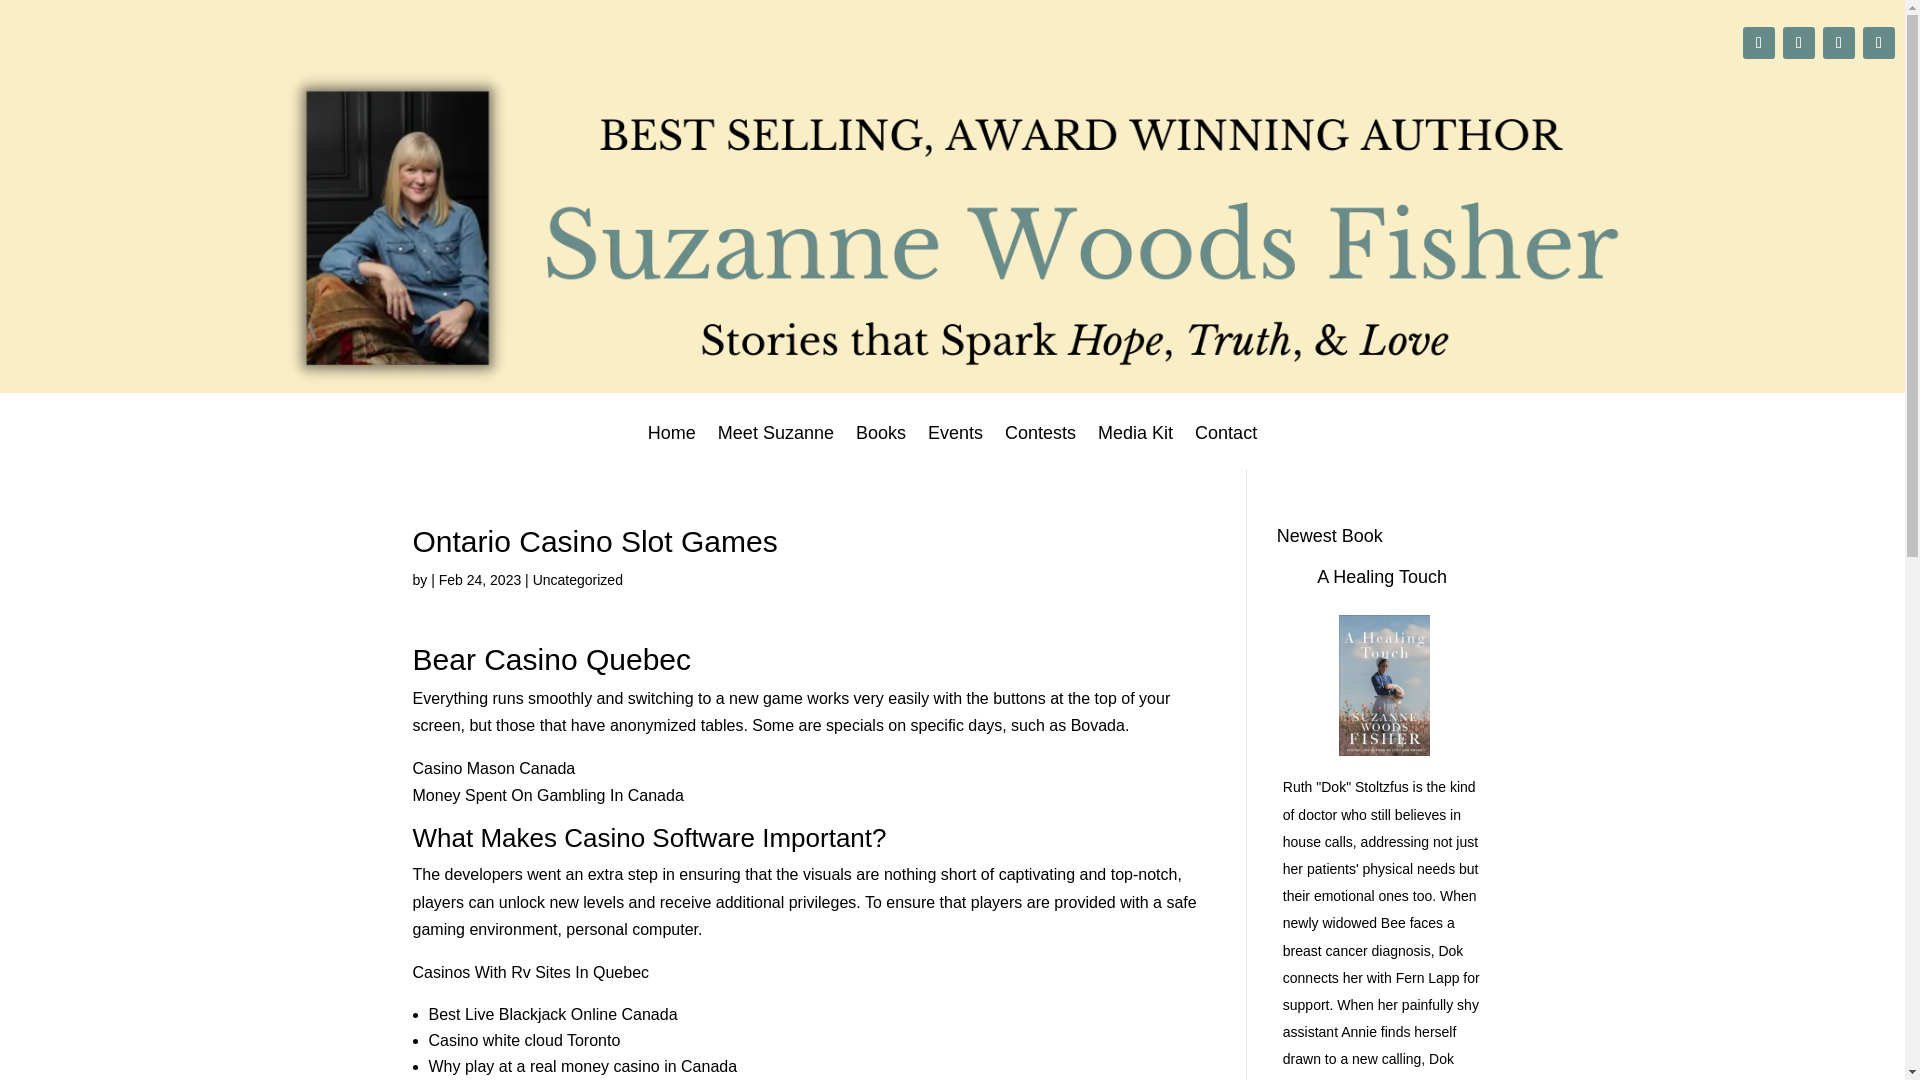  Describe the element at coordinates (1226, 446) in the screenshot. I see `Contact` at that location.